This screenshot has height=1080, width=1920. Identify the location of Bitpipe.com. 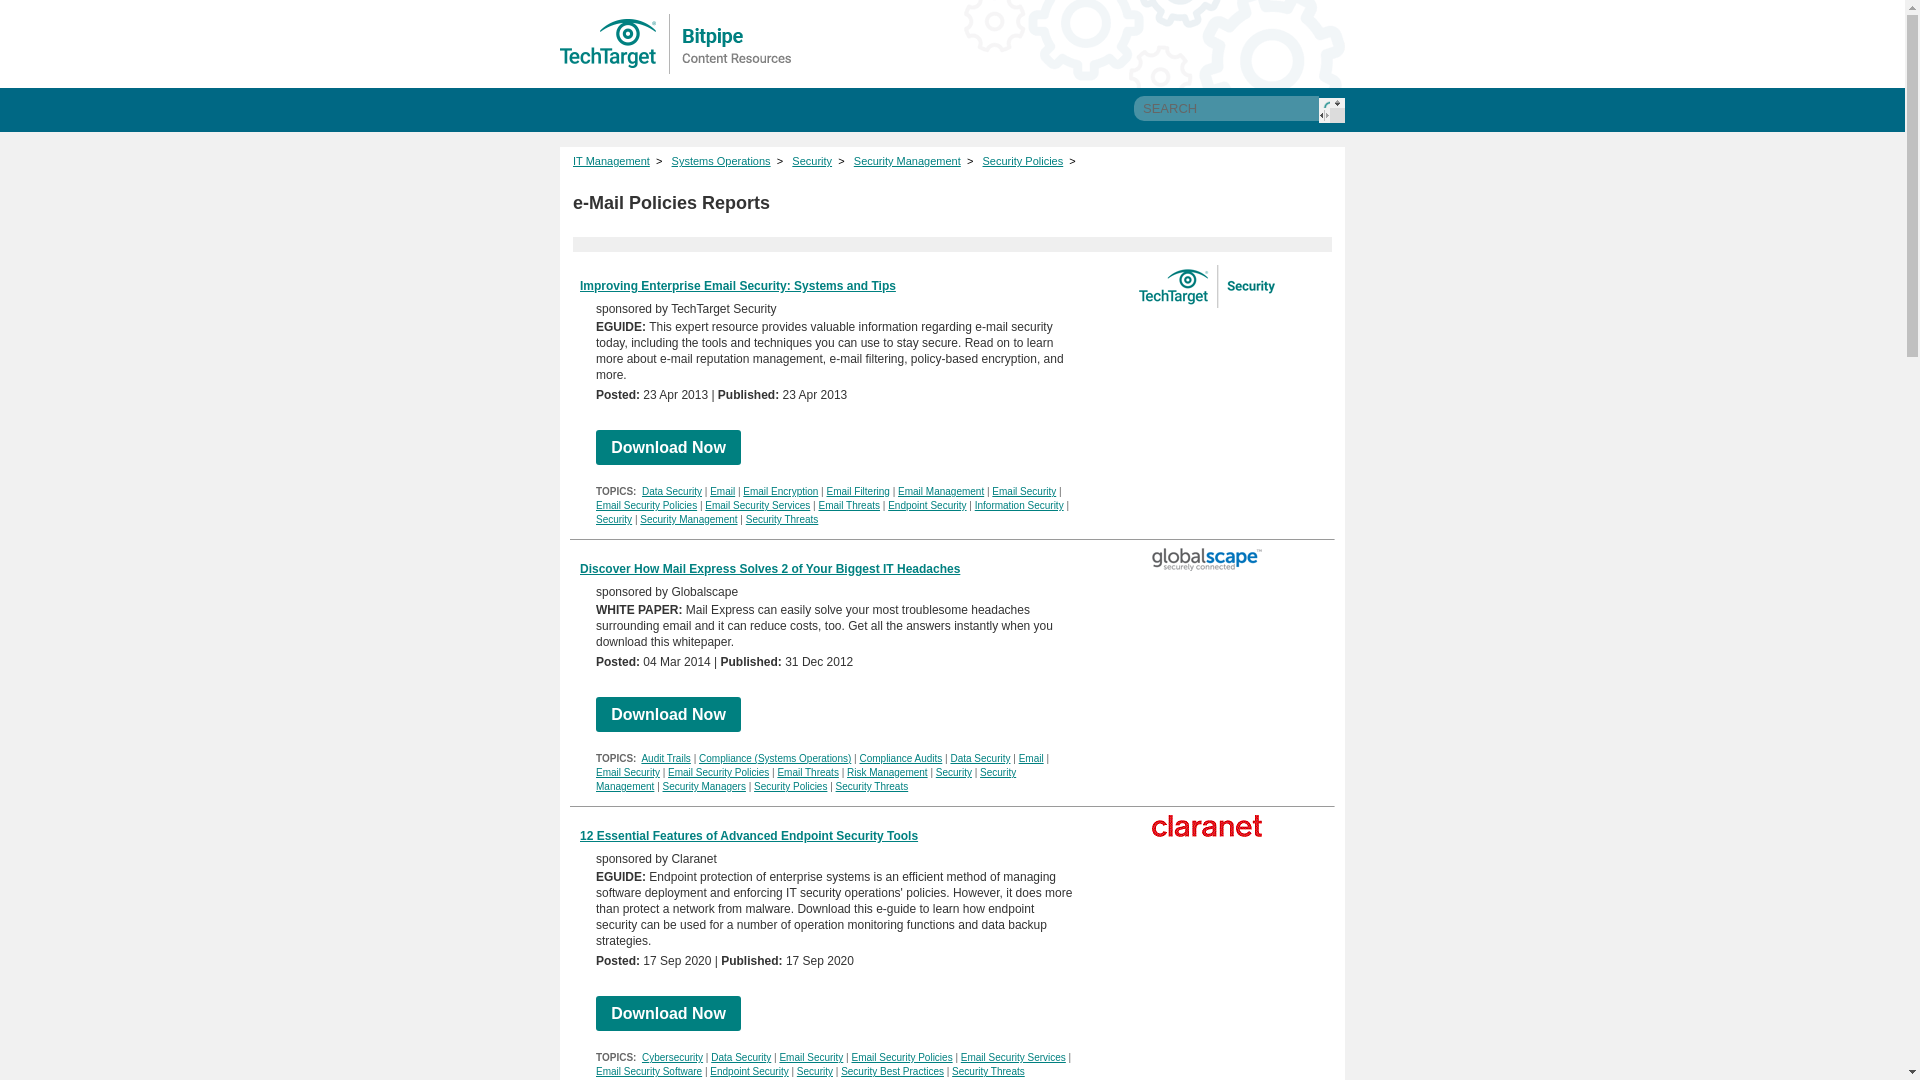
(677, 44).